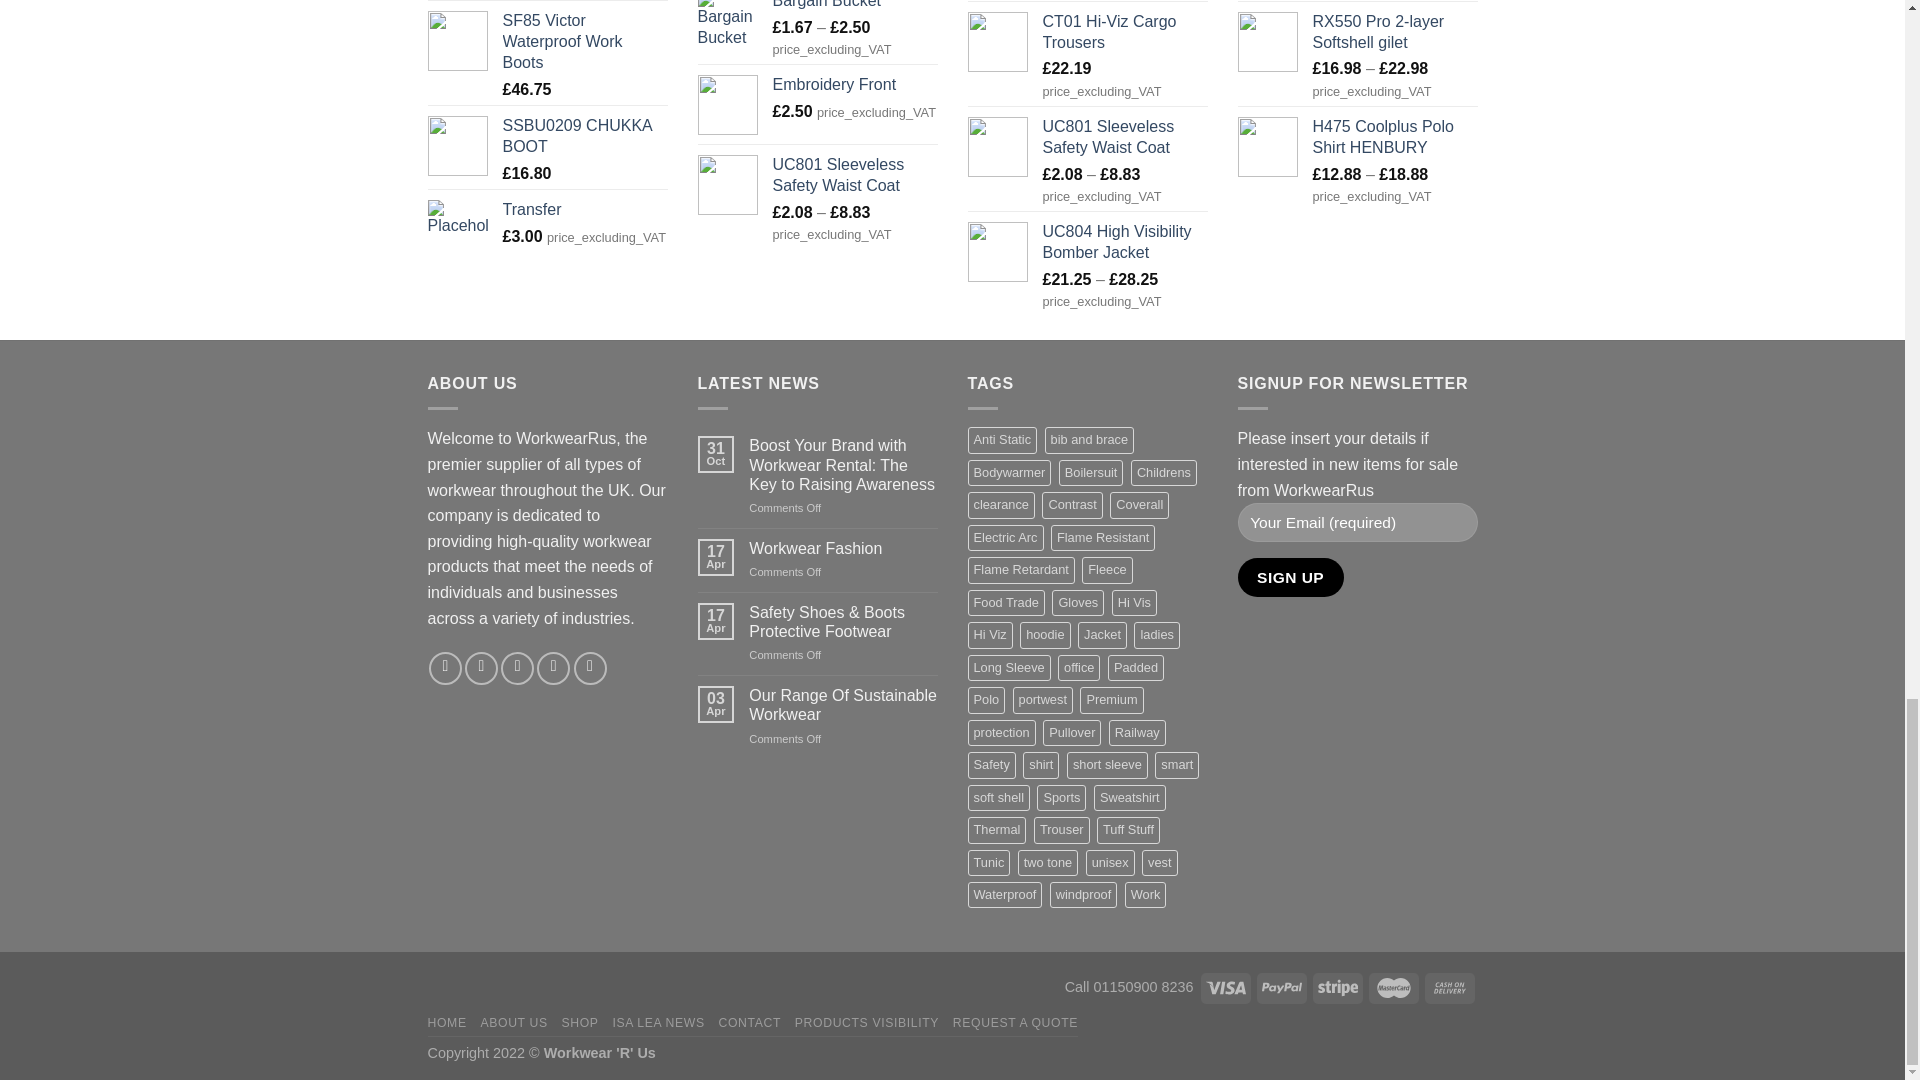 Image resolution: width=1920 pixels, height=1080 pixels. What do you see at coordinates (1291, 578) in the screenshot?
I see `Sign Up` at bounding box center [1291, 578].